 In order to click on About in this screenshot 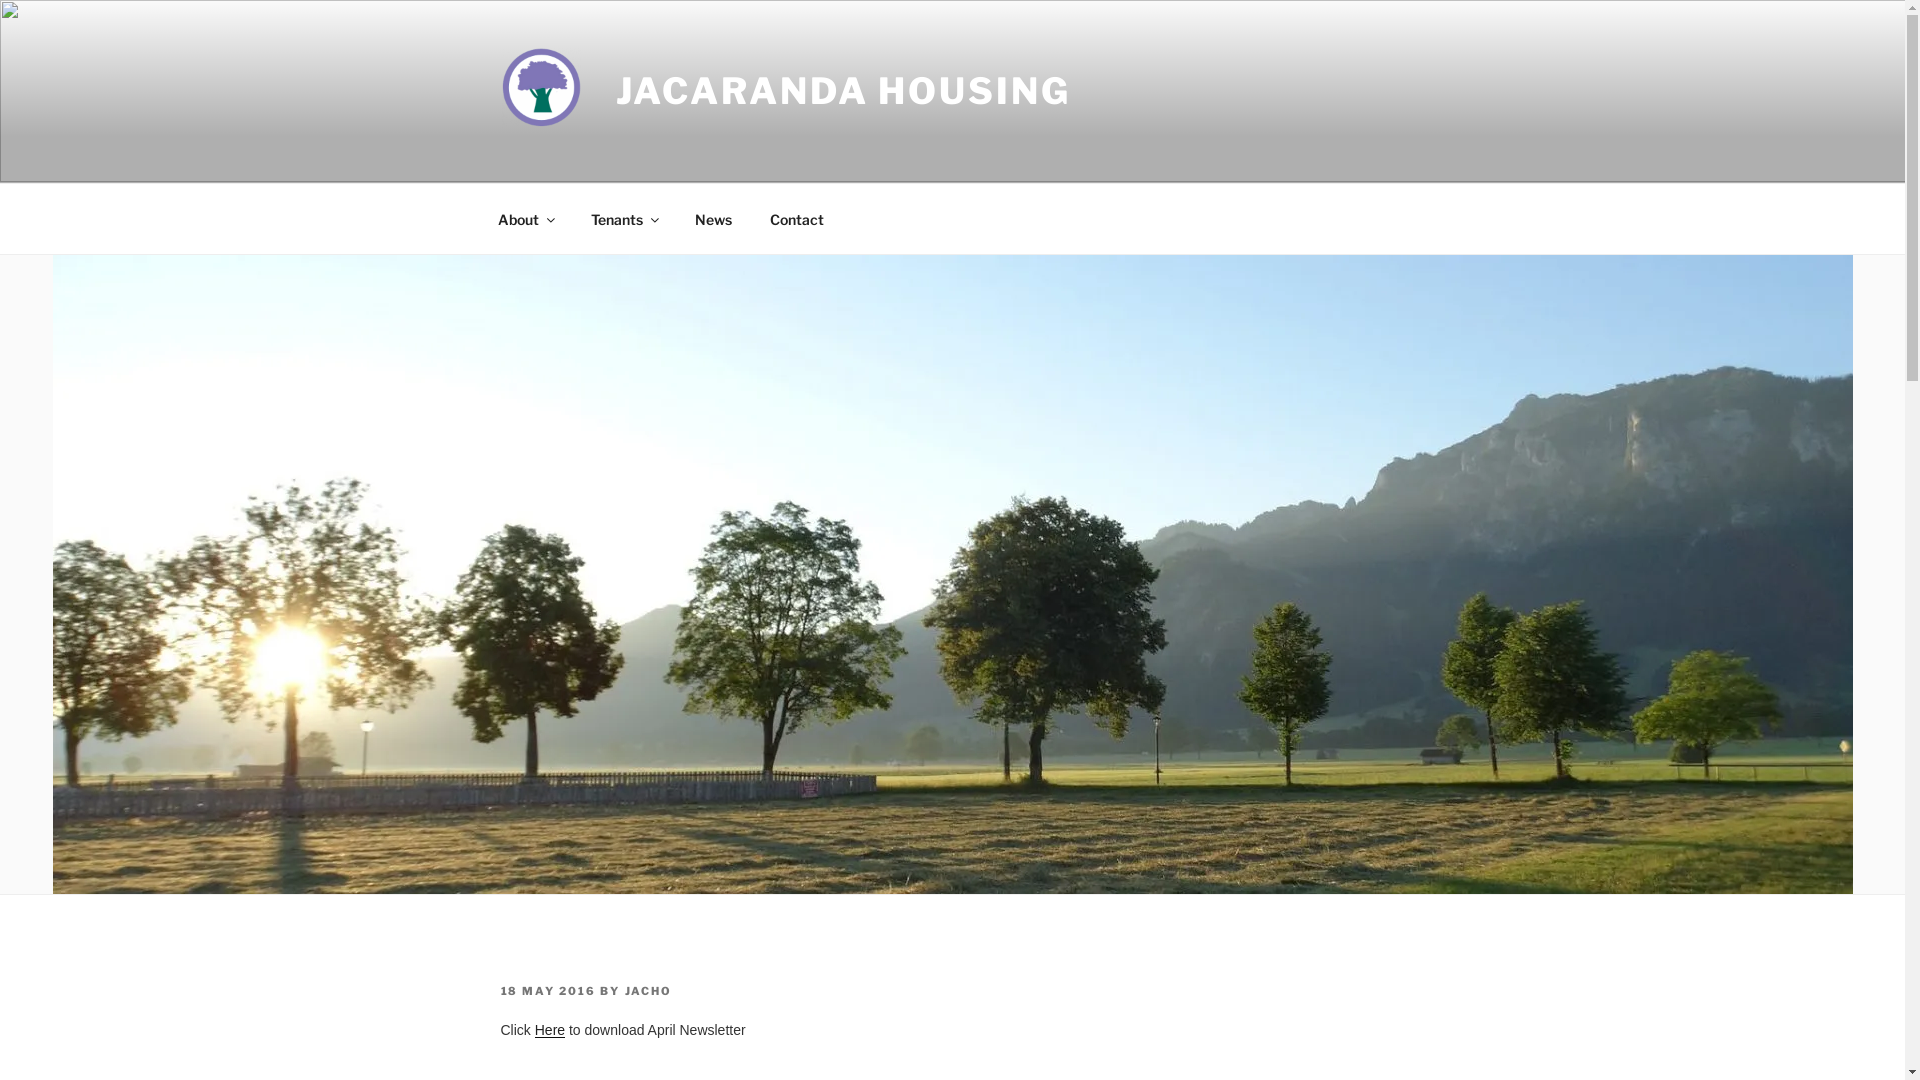, I will do `click(525, 218)`.